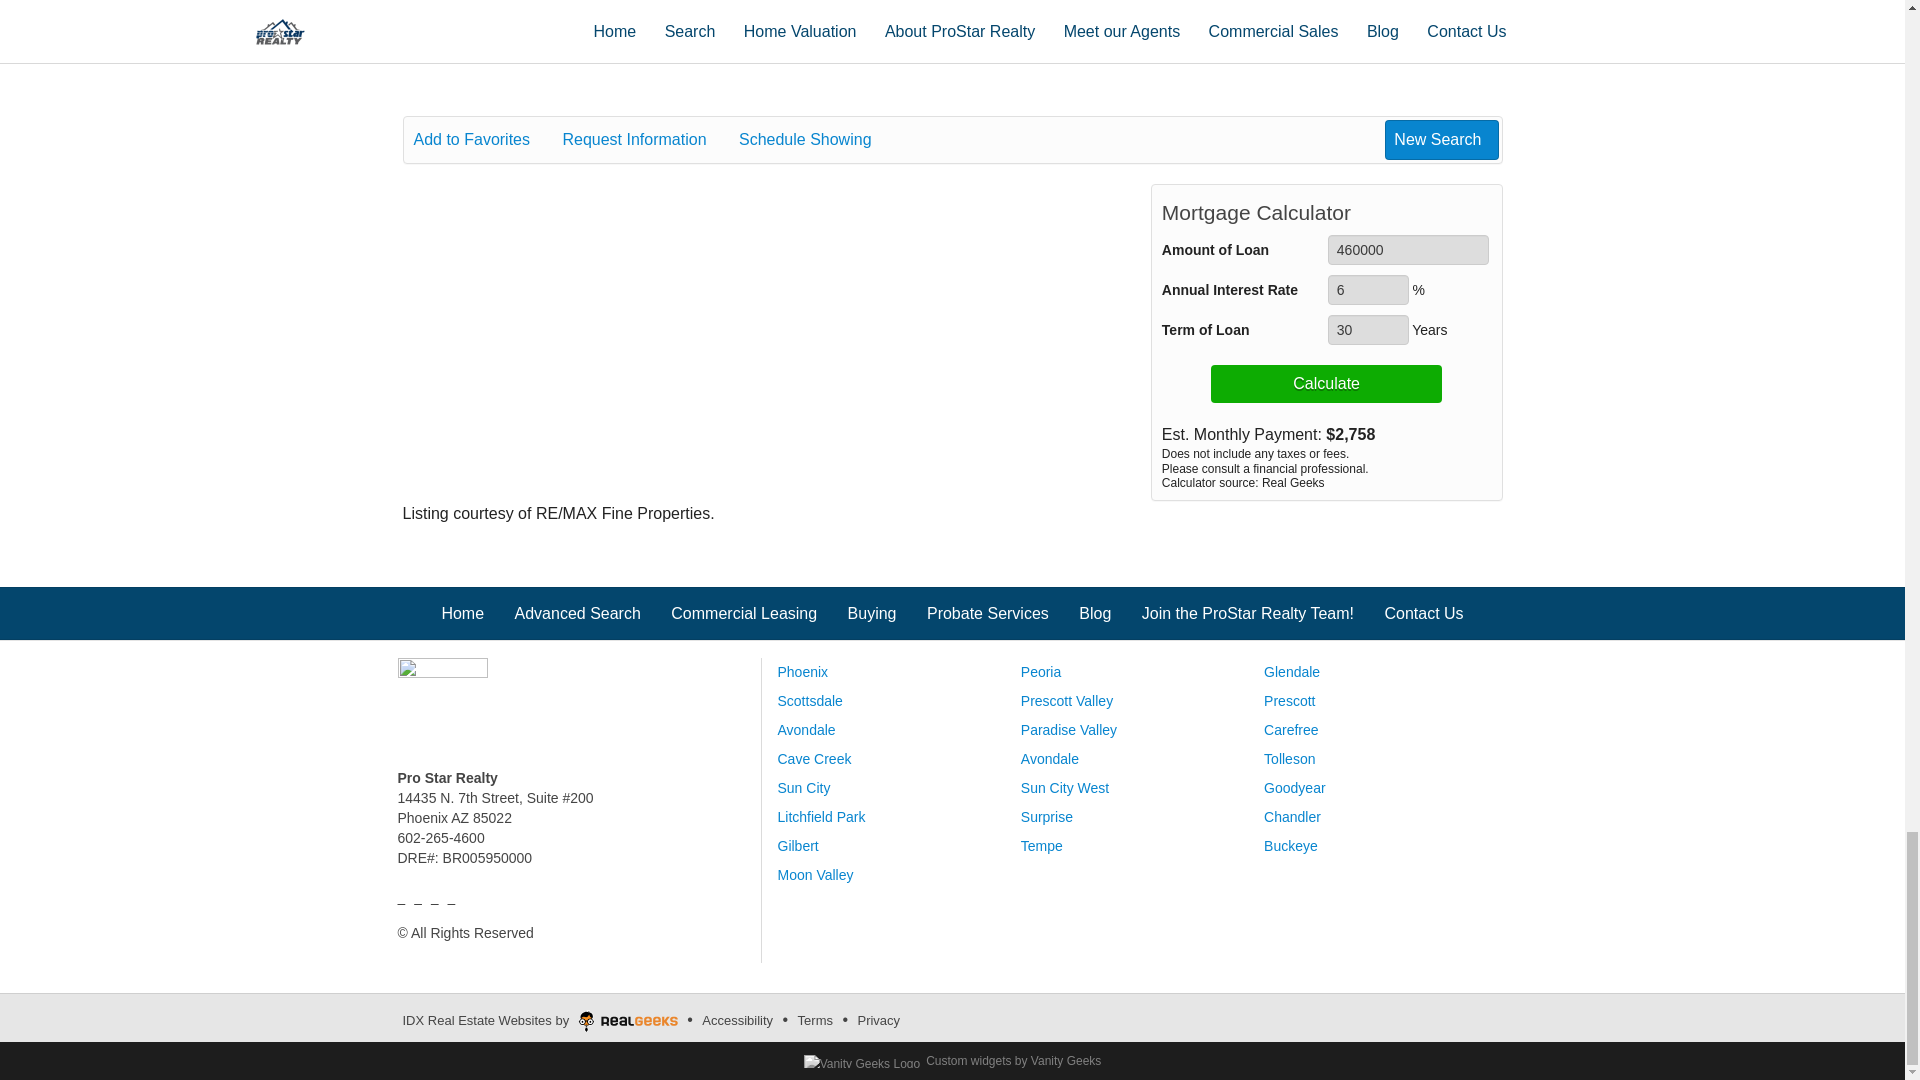 This screenshot has width=1920, height=1080. I want to click on 6, so click(1368, 290).